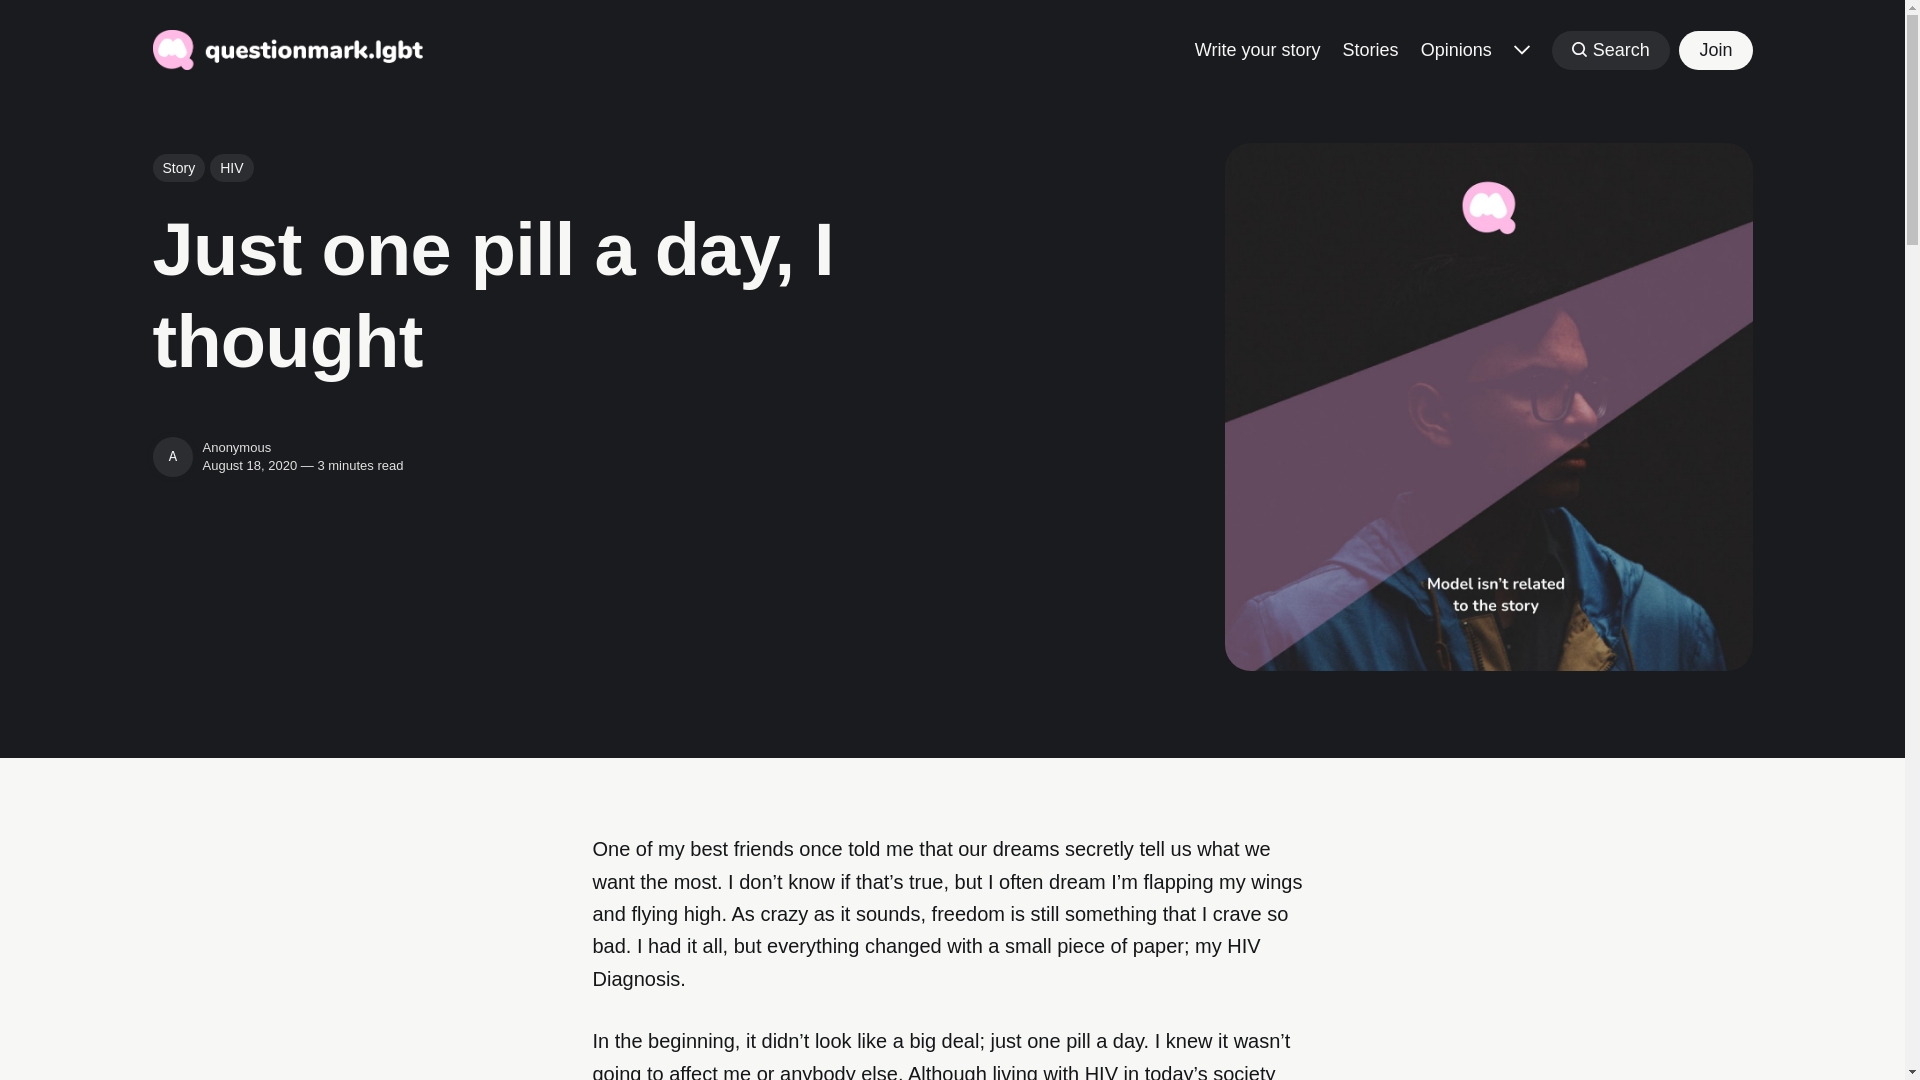 The height and width of the screenshot is (1080, 1920). What do you see at coordinates (1714, 50) in the screenshot?
I see `Join` at bounding box center [1714, 50].